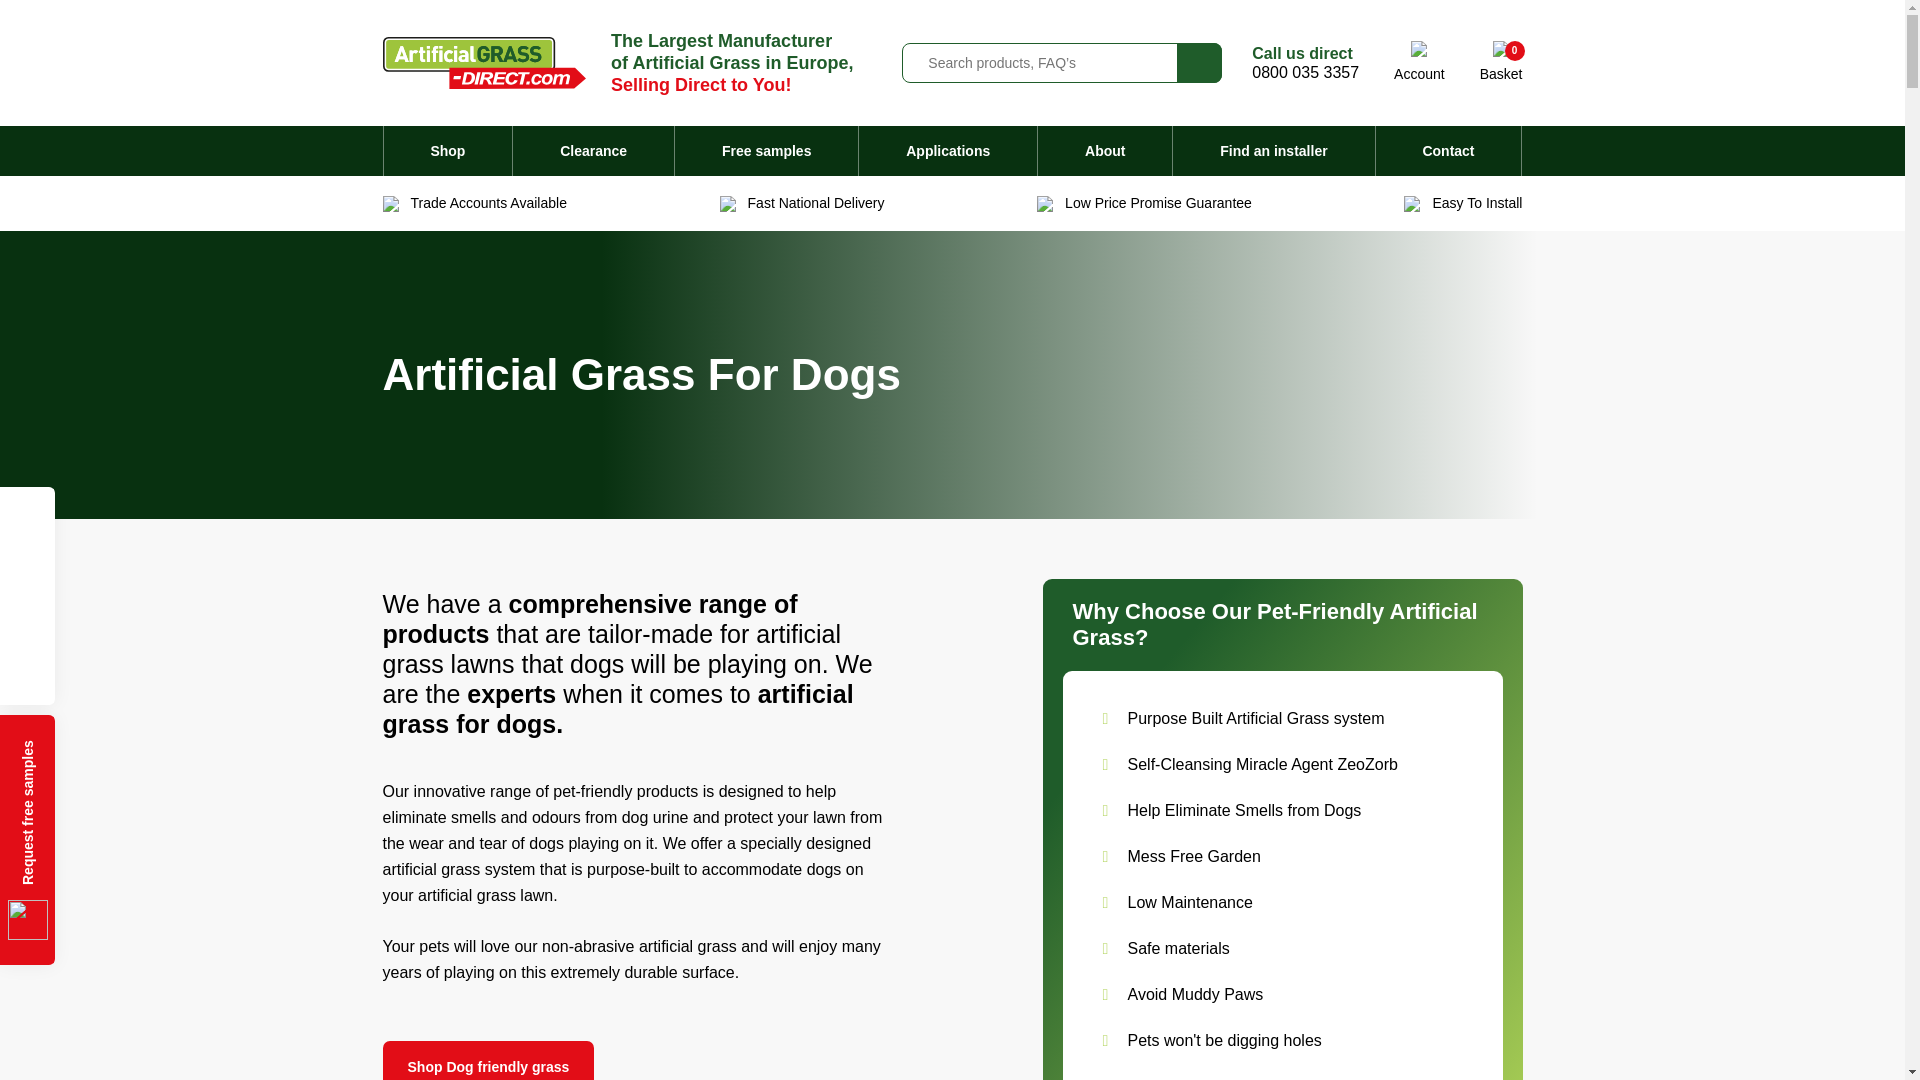 Image resolution: width=1920 pixels, height=1080 pixels. Describe the element at coordinates (1104, 151) in the screenshot. I see `Free samples` at that location.